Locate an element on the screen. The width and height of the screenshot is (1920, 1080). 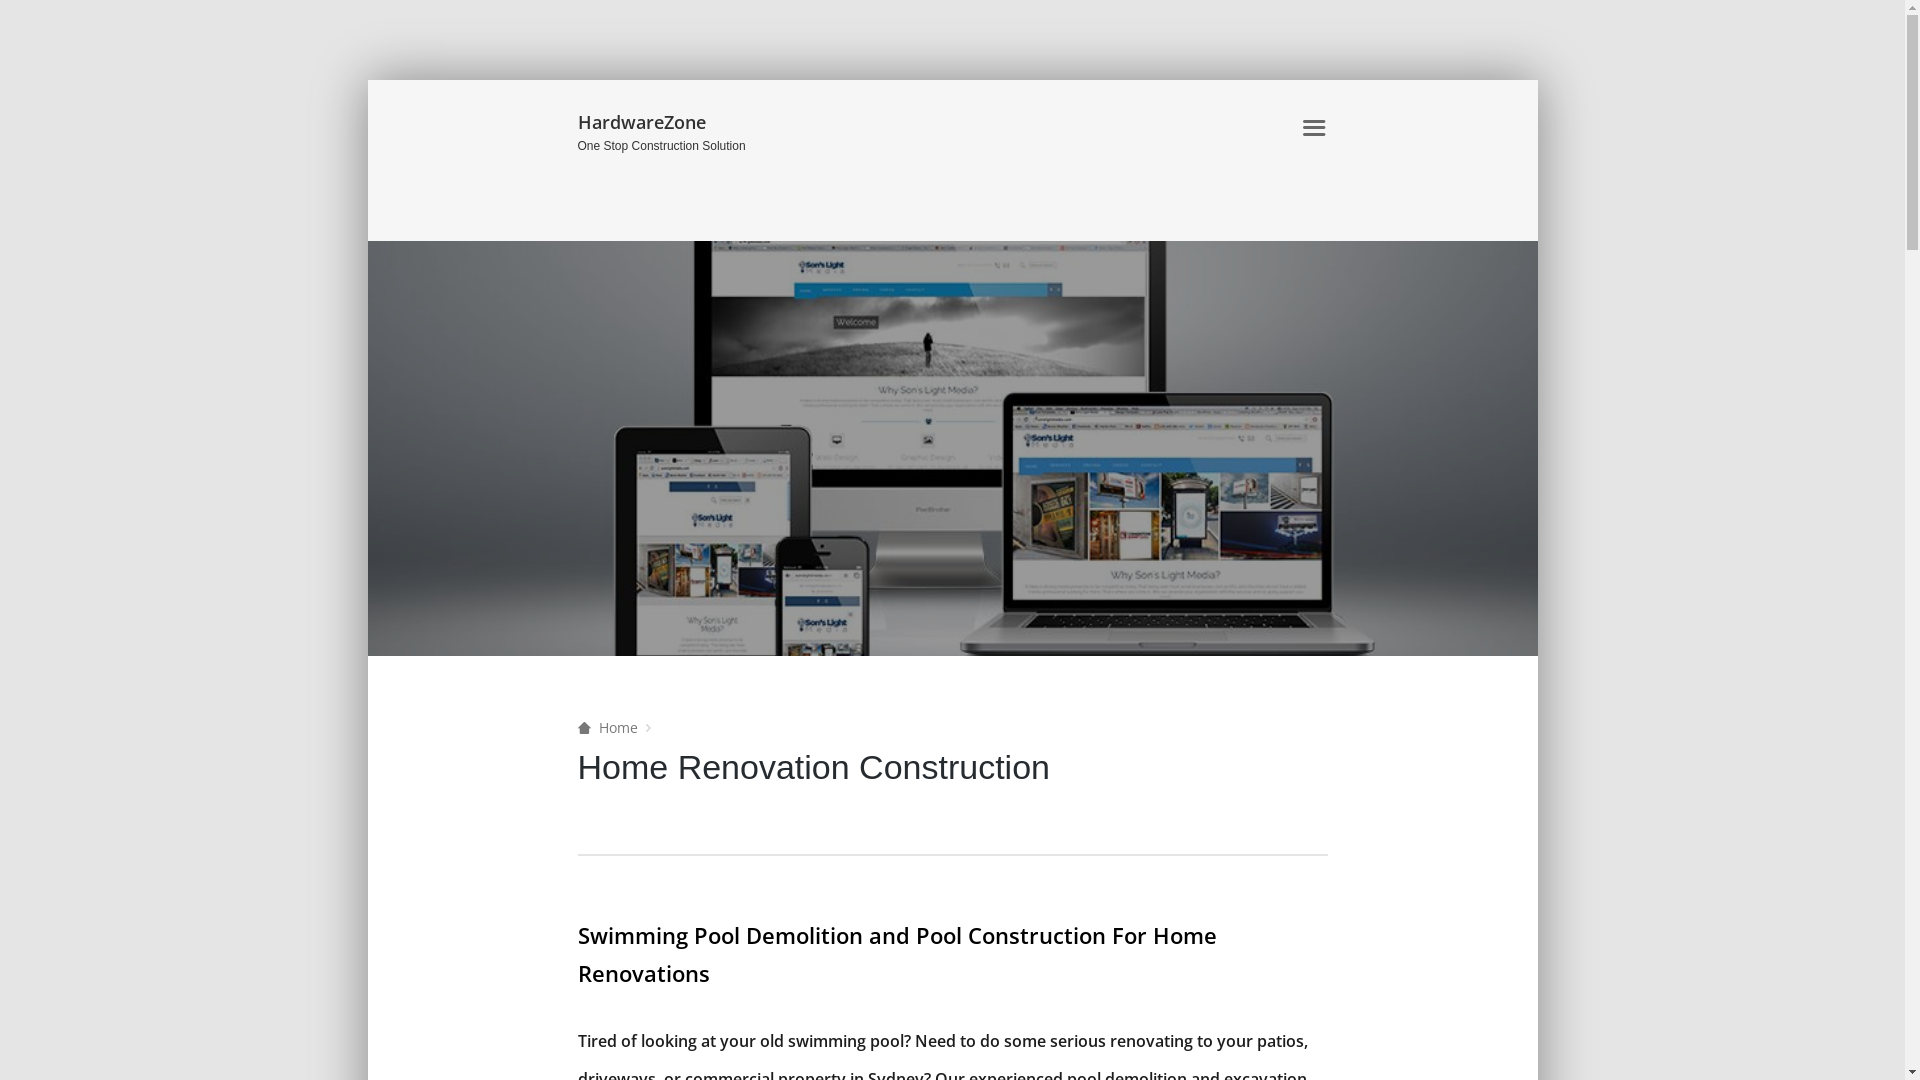
One Stop Construction Solution is located at coordinates (696, 148).